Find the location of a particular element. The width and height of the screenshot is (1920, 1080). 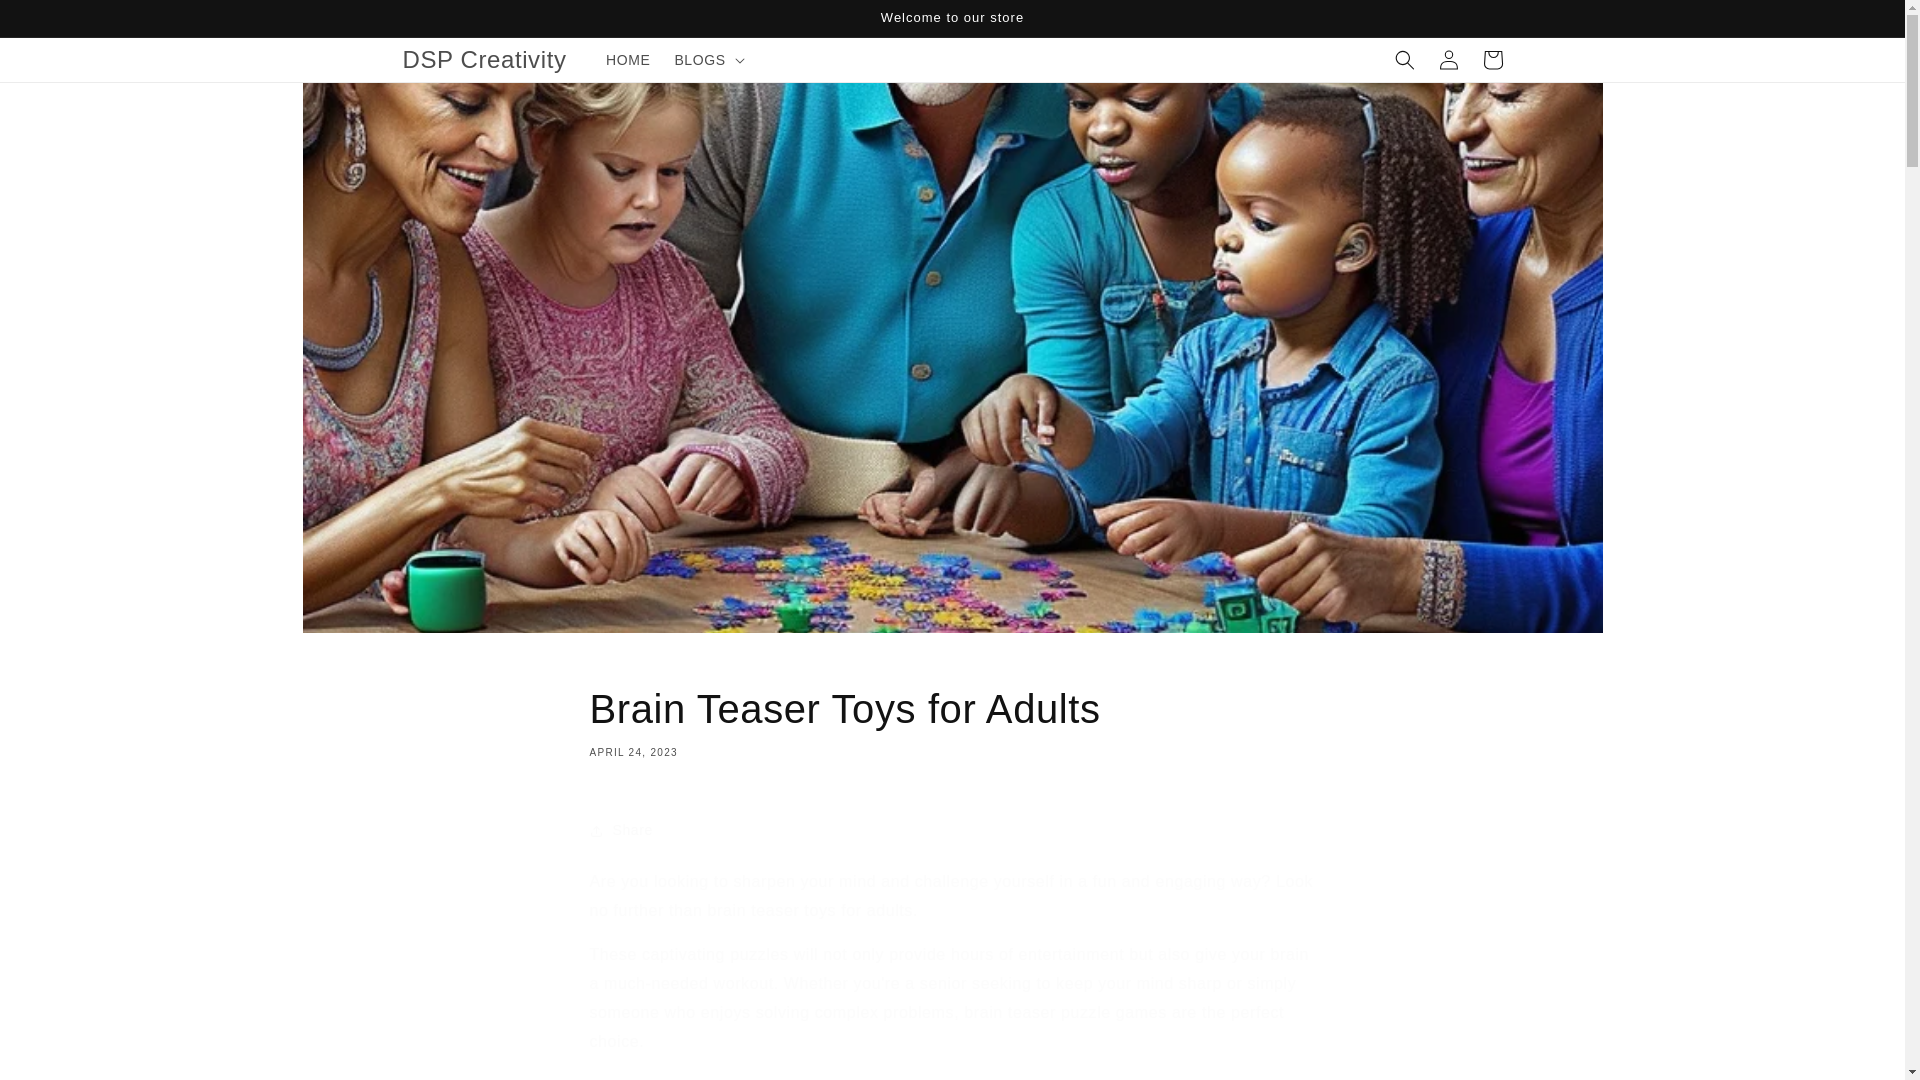

DSP Creativity is located at coordinates (952, 830).